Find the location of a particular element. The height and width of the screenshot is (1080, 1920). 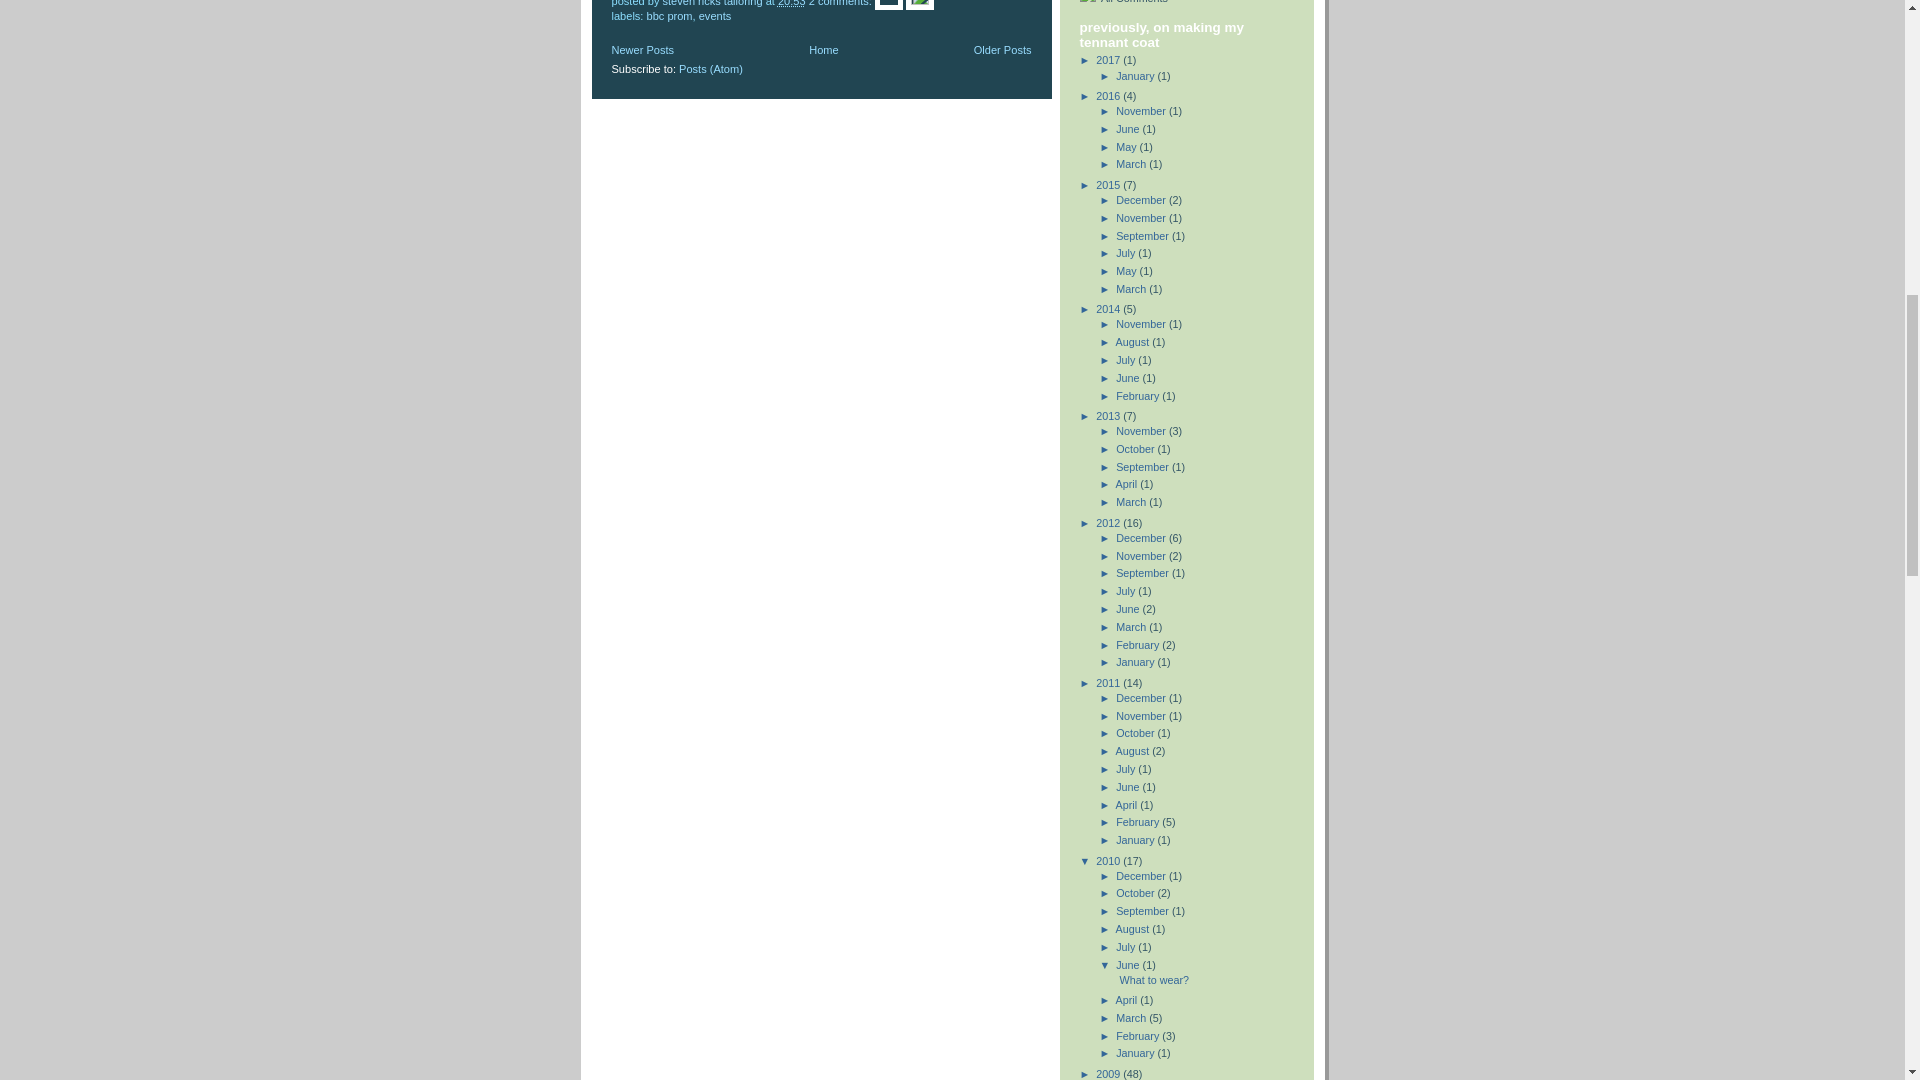

author profile is located at coordinates (713, 3).